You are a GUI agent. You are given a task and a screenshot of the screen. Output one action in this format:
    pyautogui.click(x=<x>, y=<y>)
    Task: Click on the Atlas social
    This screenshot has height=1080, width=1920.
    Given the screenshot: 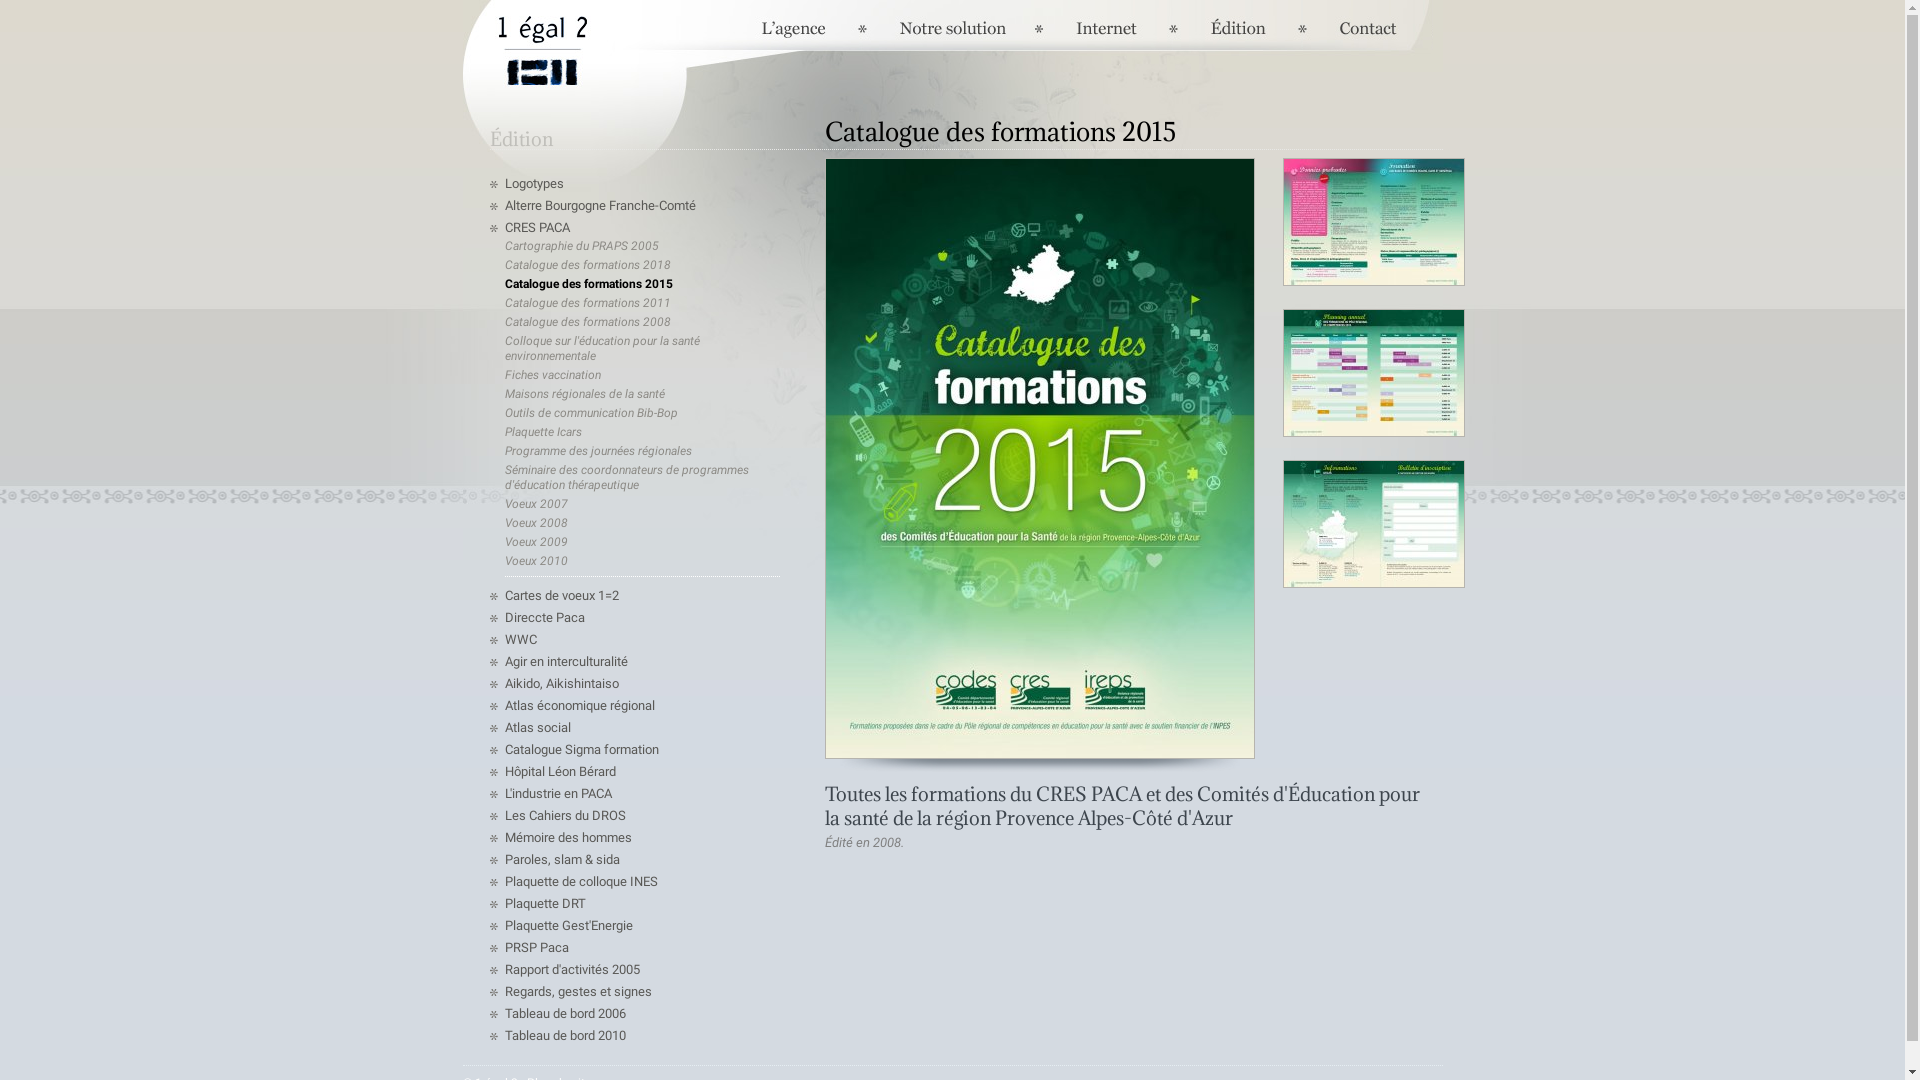 What is the action you would take?
    pyautogui.click(x=537, y=728)
    